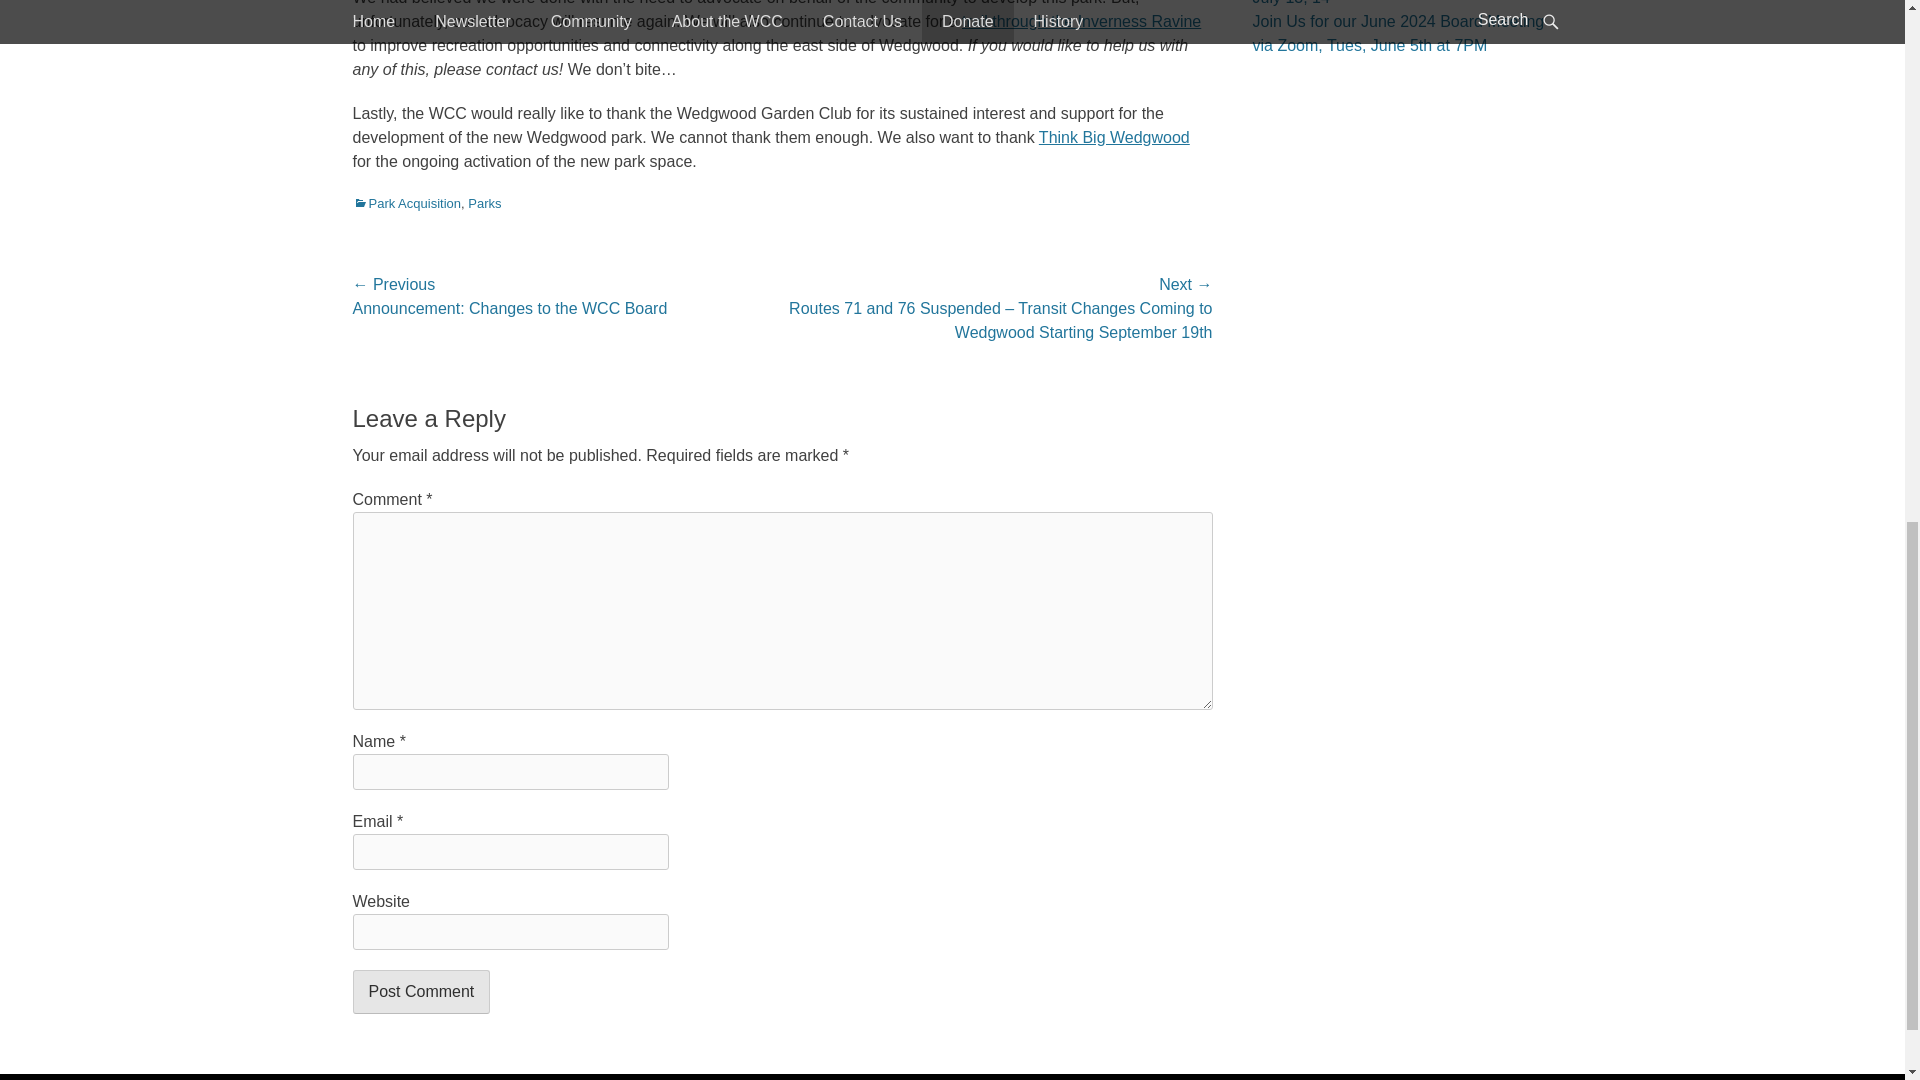 The image size is (1920, 1080). Describe the element at coordinates (484, 202) in the screenshot. I see `Parks` at that location.